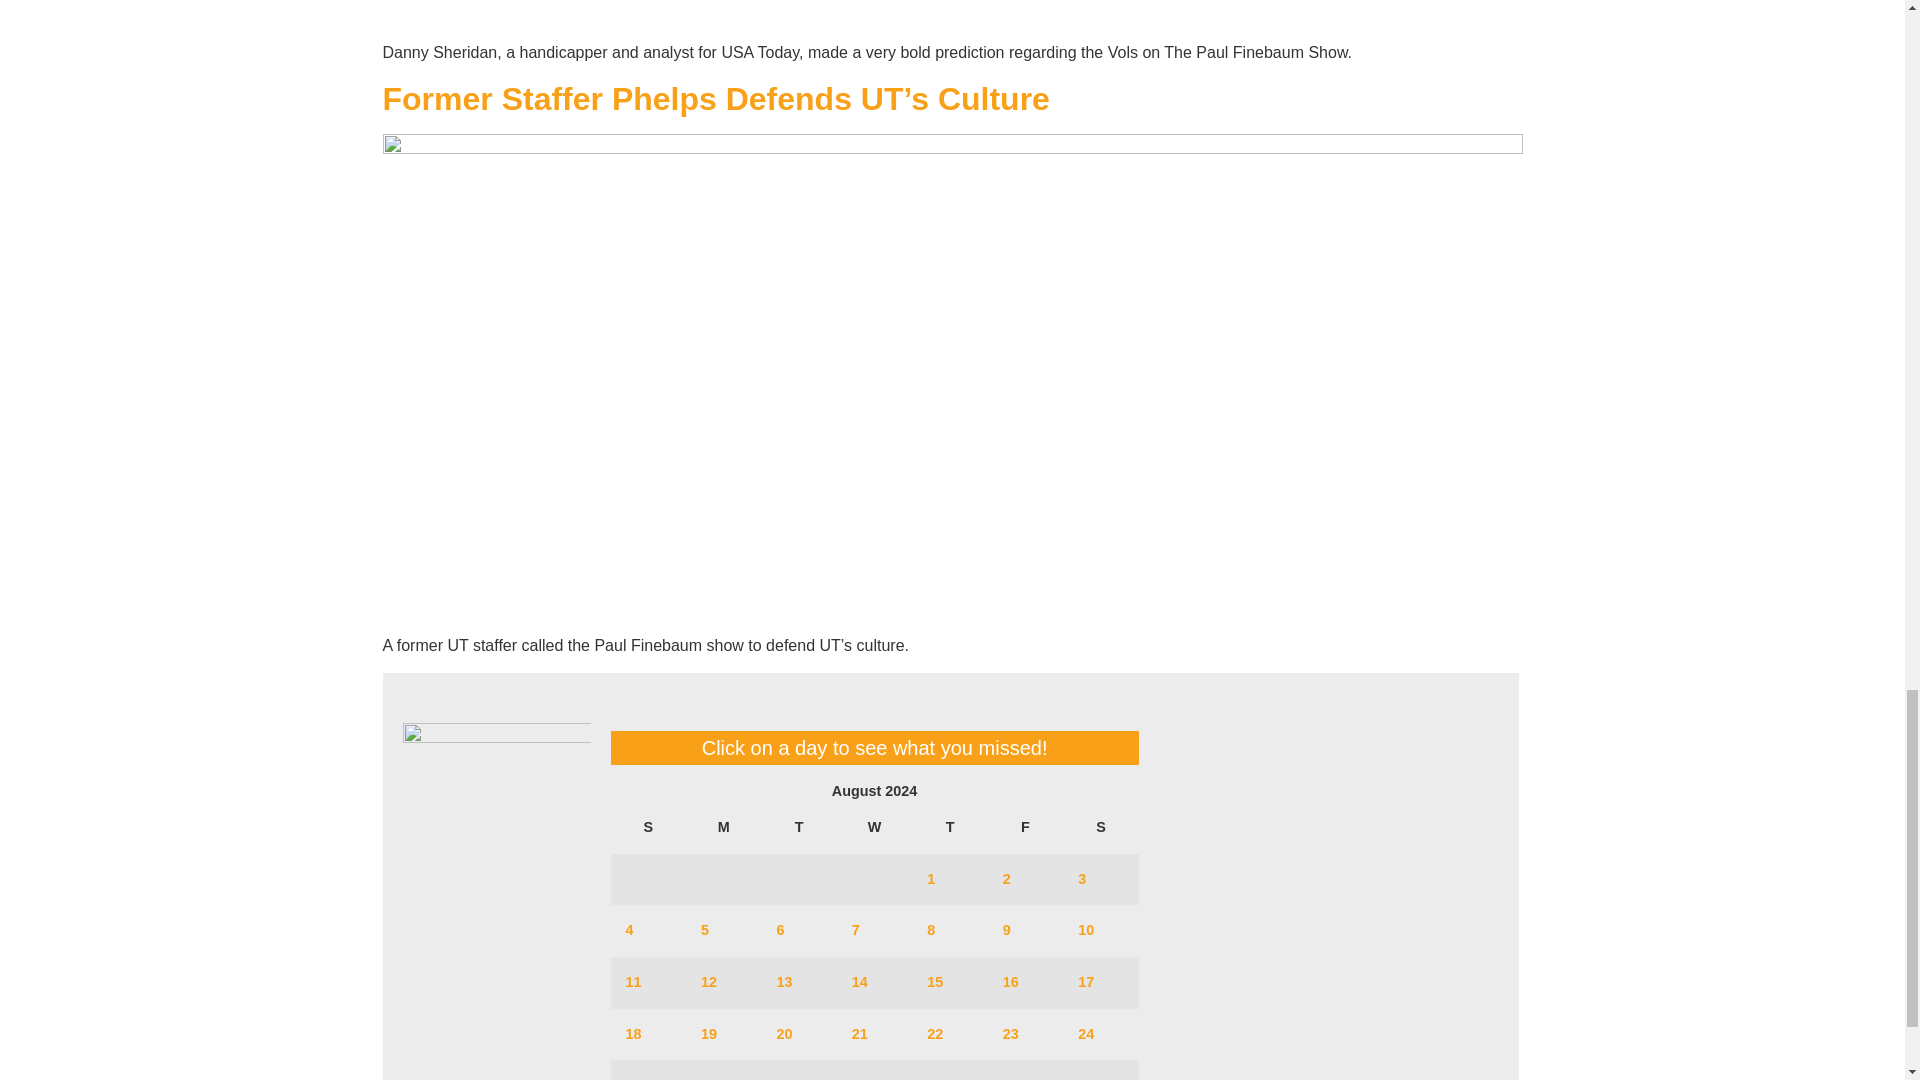 The height and width of the screenshot is (1080, 1920). I want to click on Wednesday, so click(874, 828).